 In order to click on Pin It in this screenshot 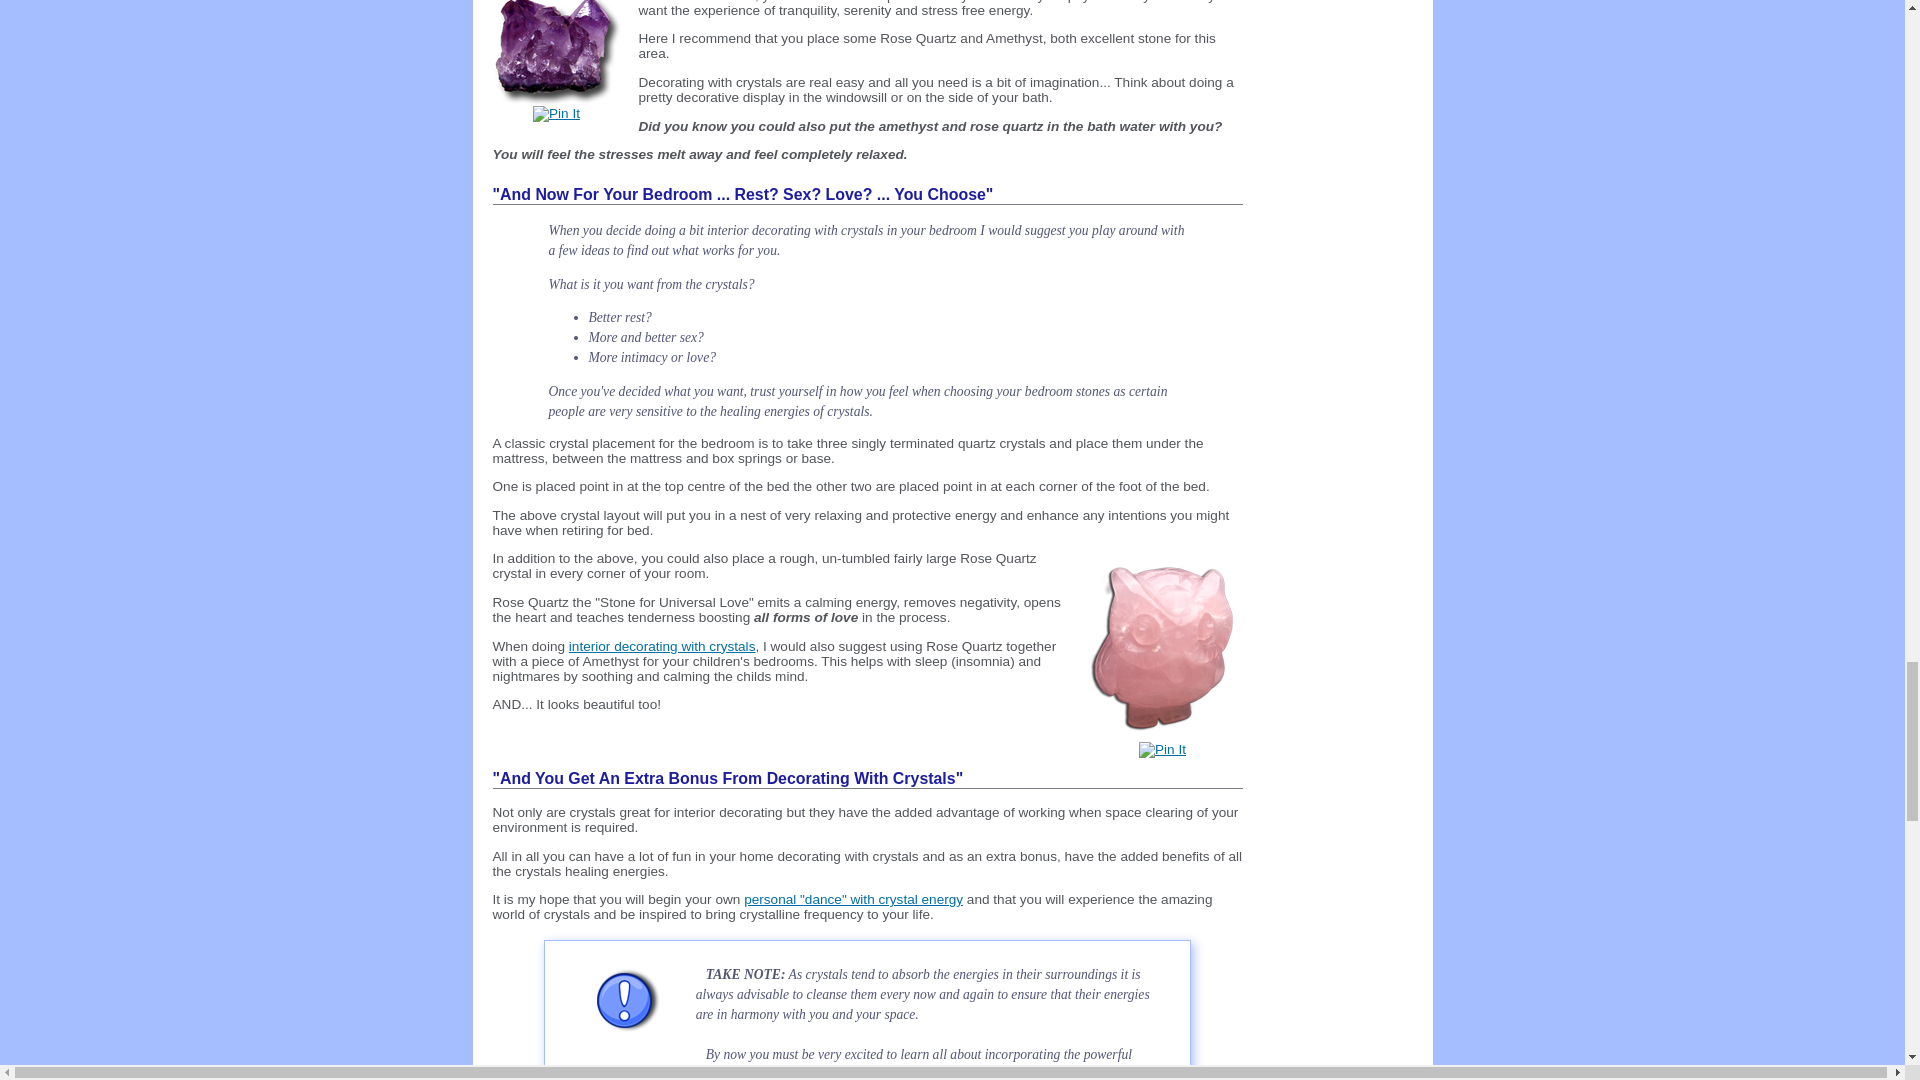, I will do `click(1162, 750)`.